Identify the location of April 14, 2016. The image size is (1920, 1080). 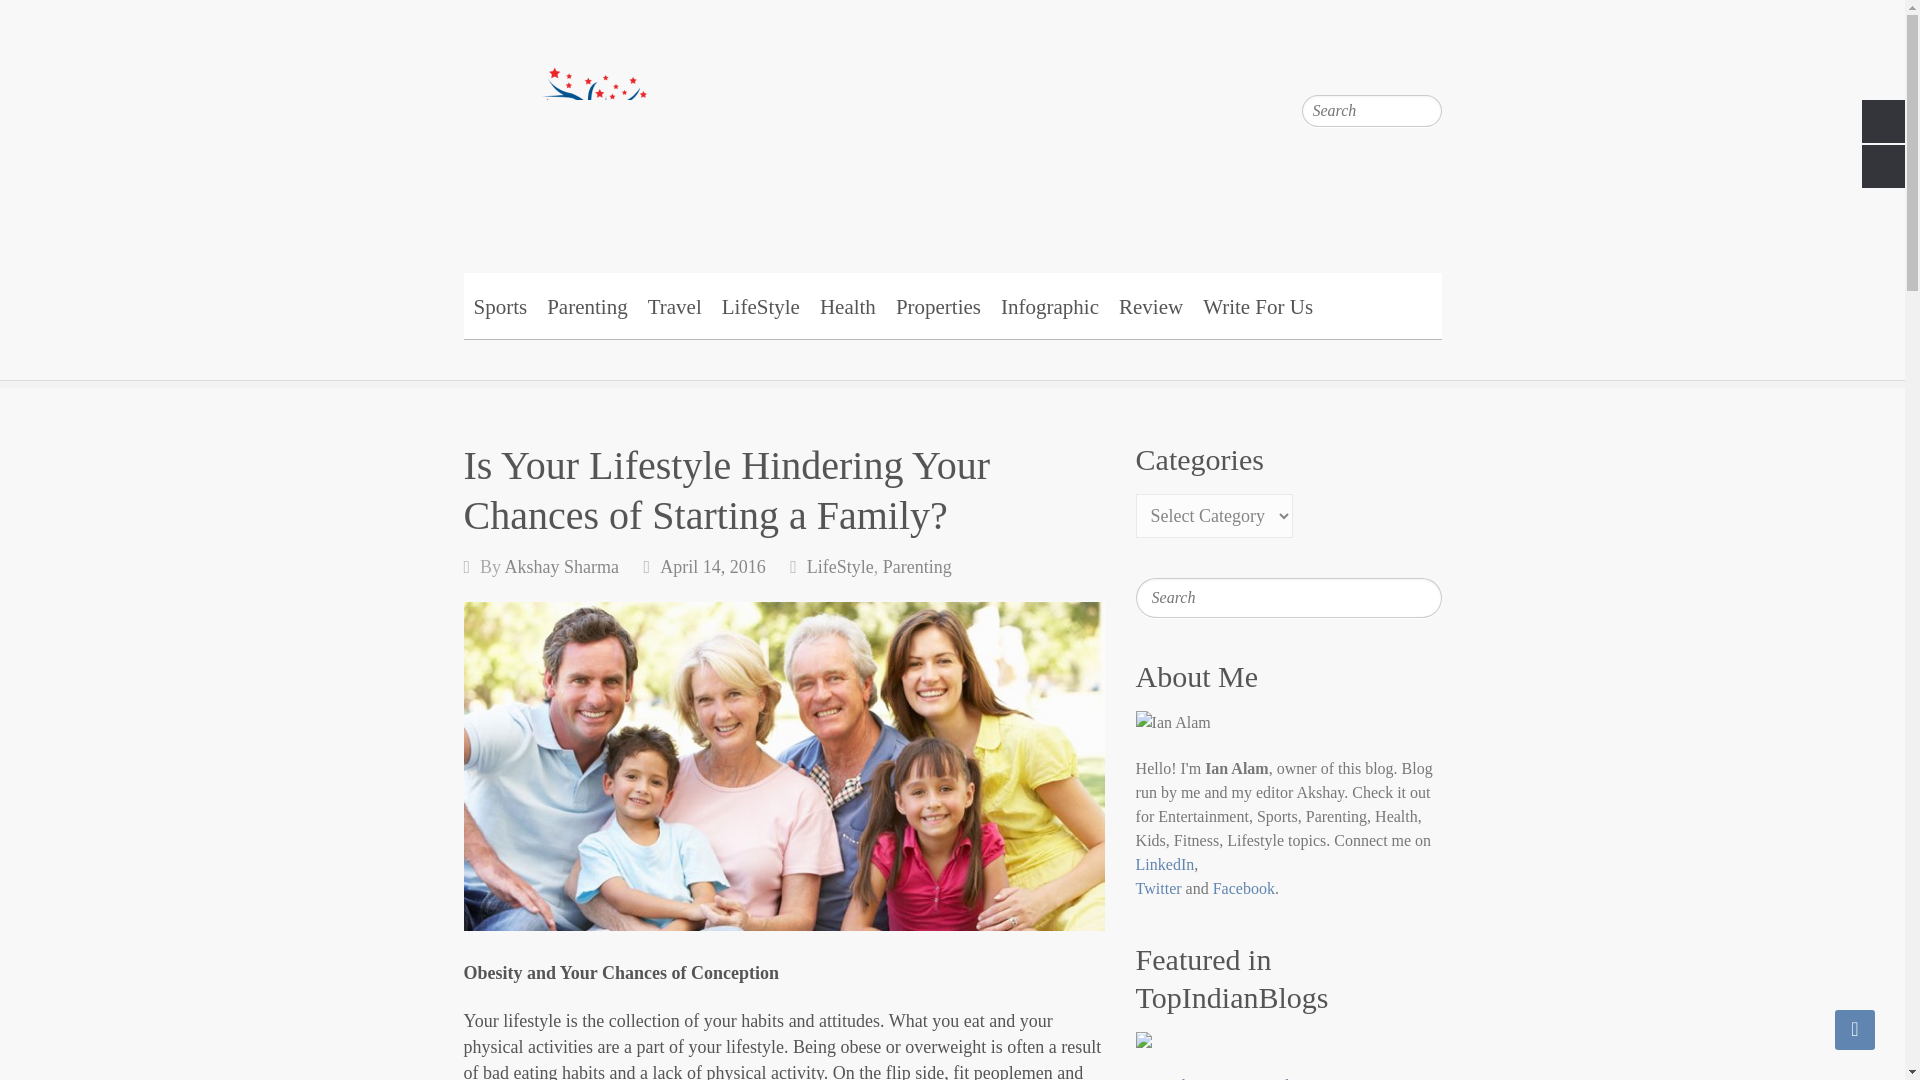
(713, 566).